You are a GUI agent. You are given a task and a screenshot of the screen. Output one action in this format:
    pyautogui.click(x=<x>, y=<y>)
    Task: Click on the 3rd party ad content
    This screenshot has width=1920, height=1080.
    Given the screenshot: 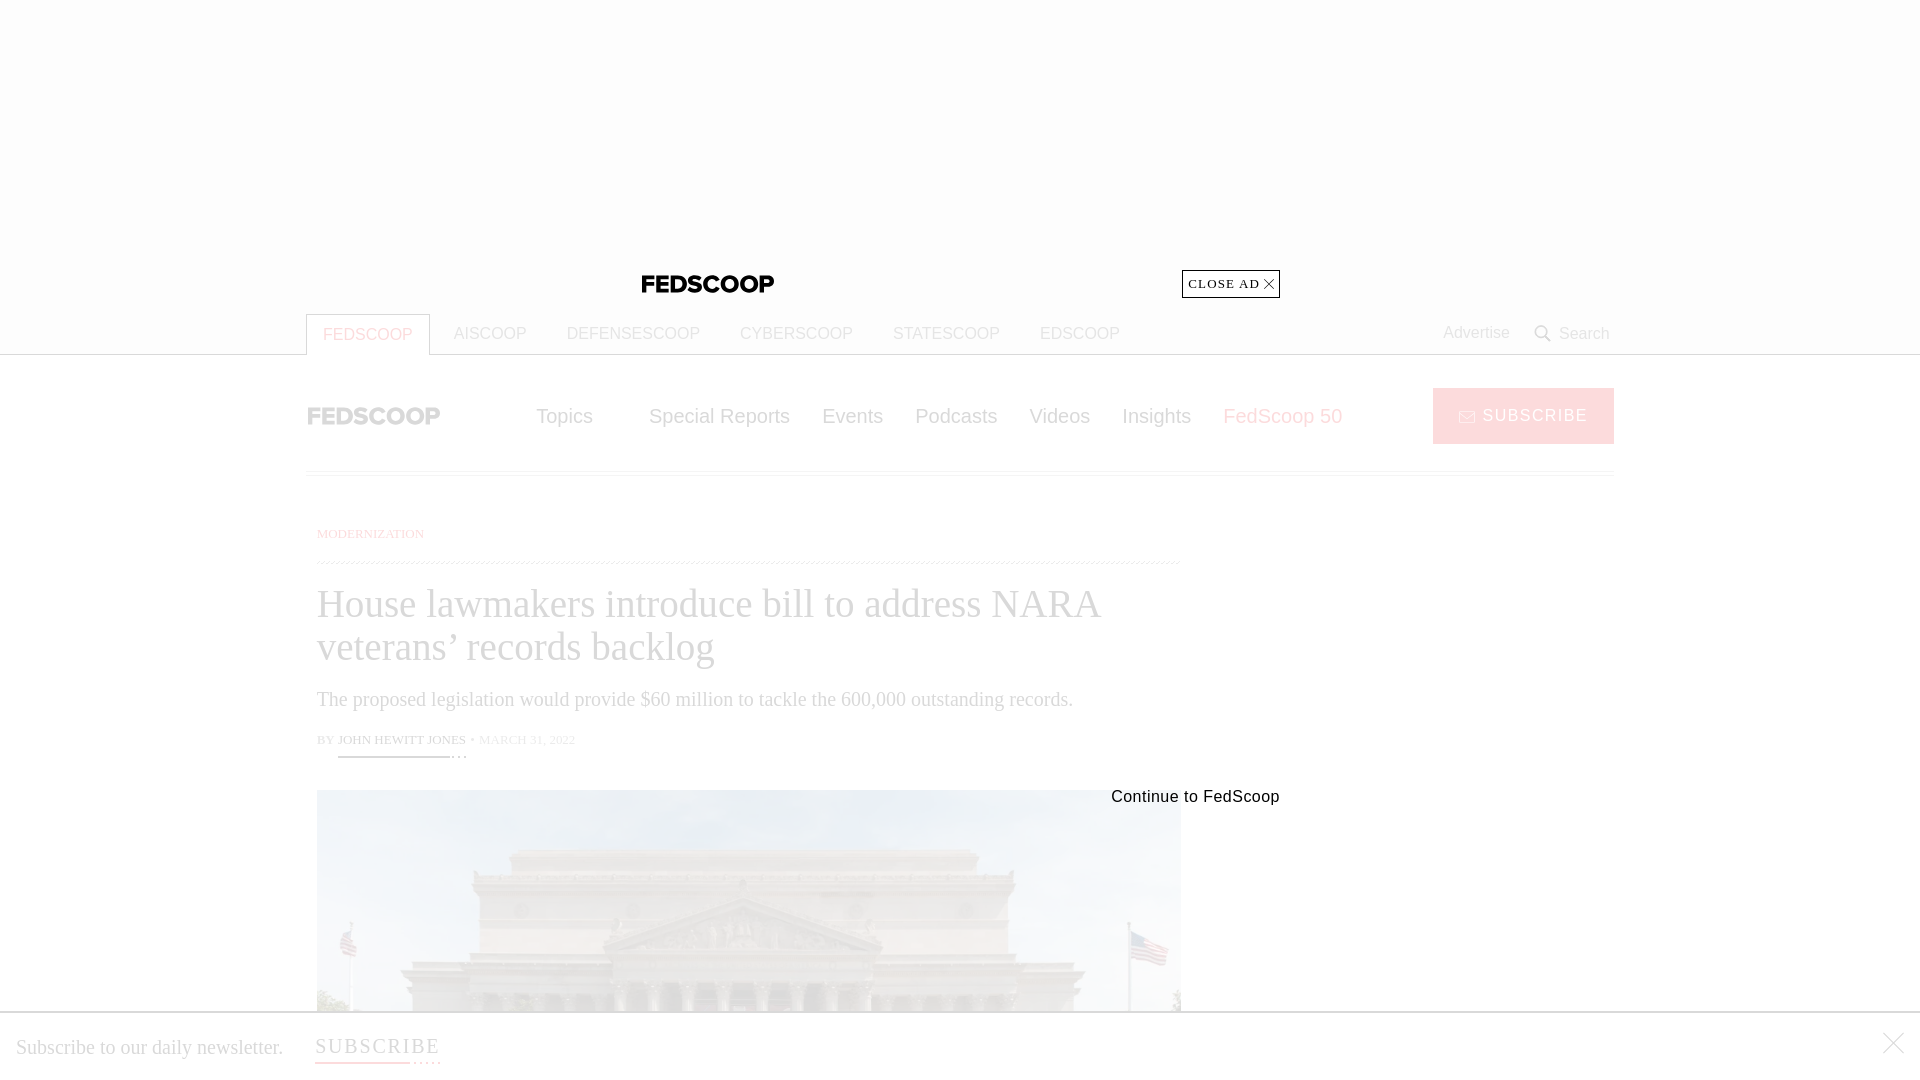 What is the action you would take?
    pyautogui.click(x=1453, y=648)
    